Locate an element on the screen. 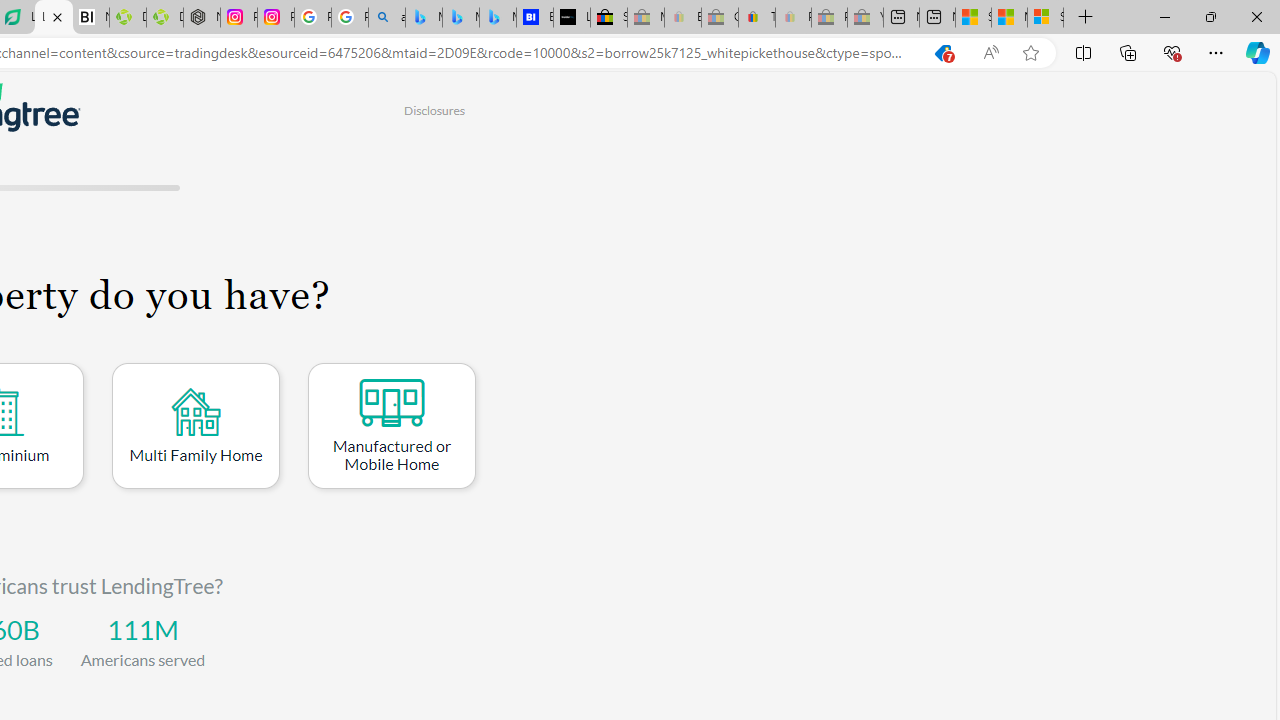  Threats and offensive language policy | eBay is located at coordinates (756, 18).